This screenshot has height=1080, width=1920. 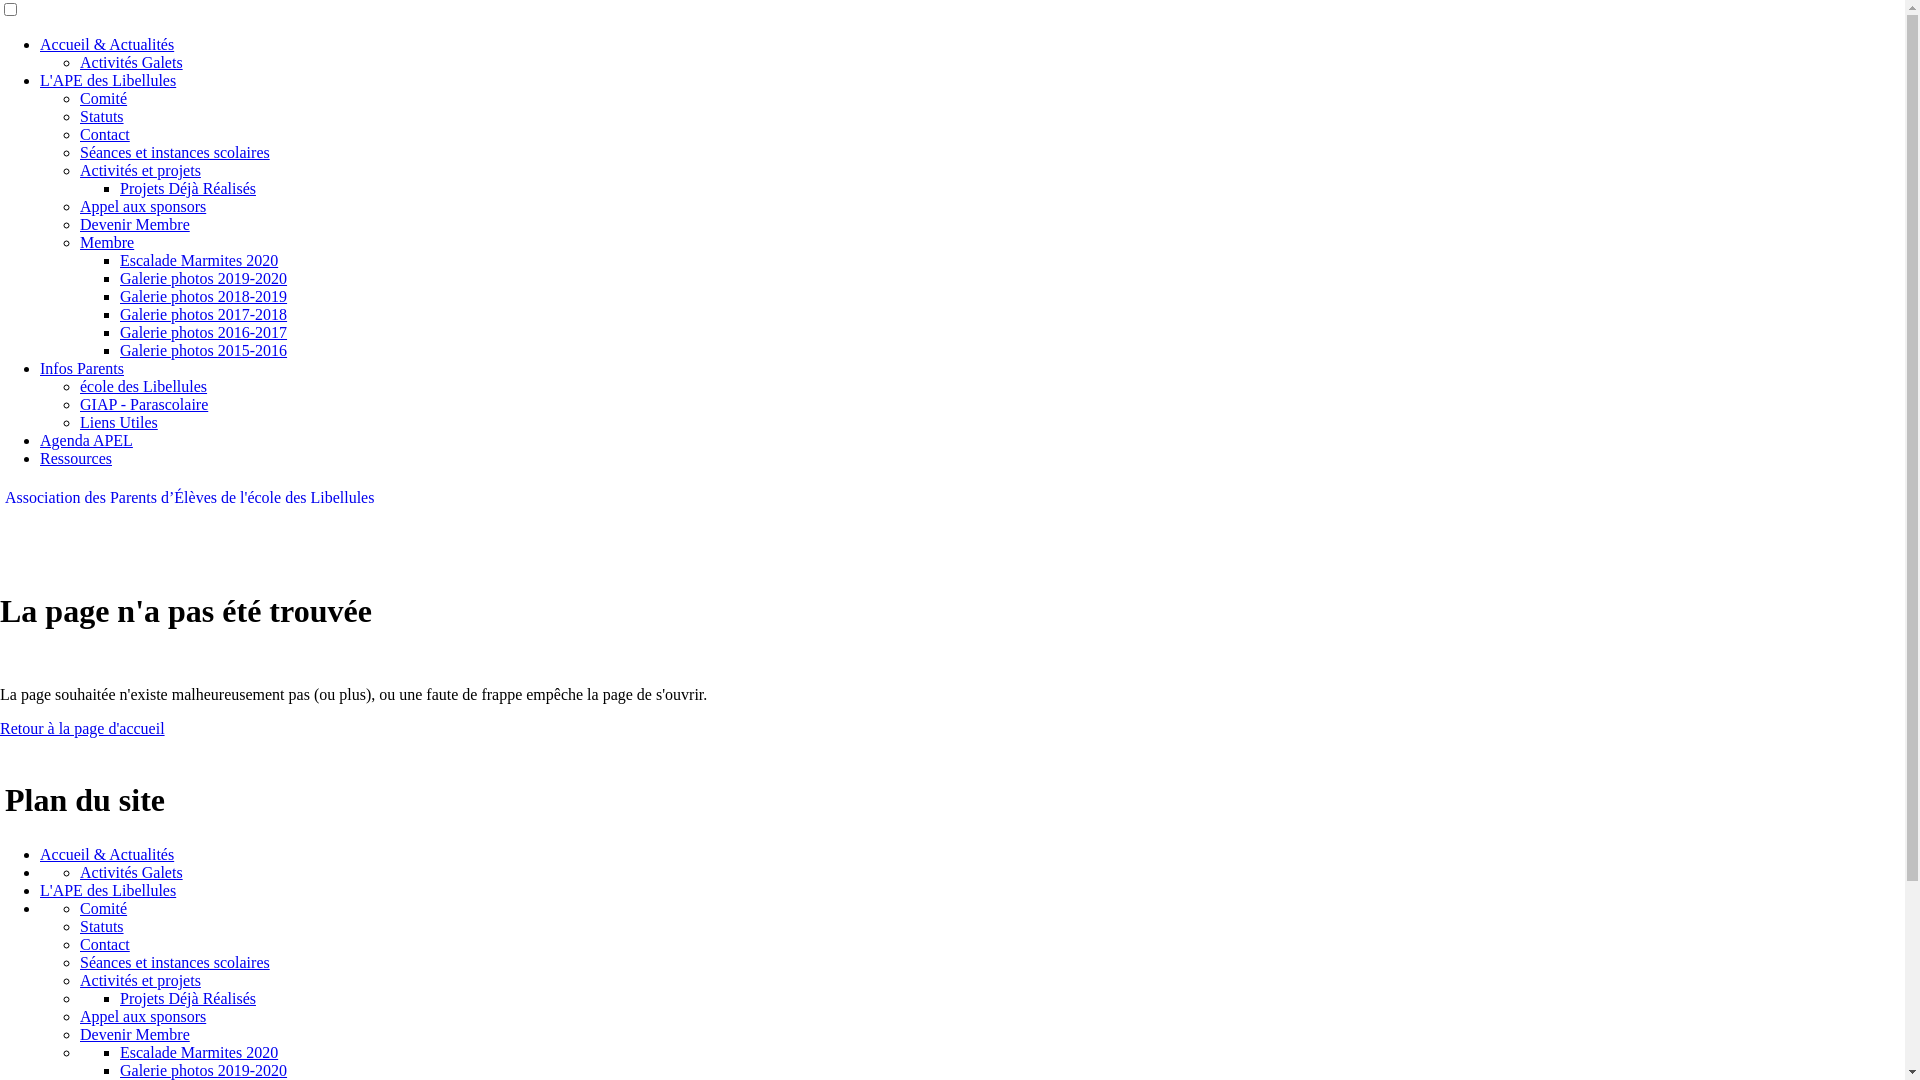 What do you see at coordinates (135, 1034) in the screenshot?
I see `Devenir Membre` at bounding box center [135, 1034].